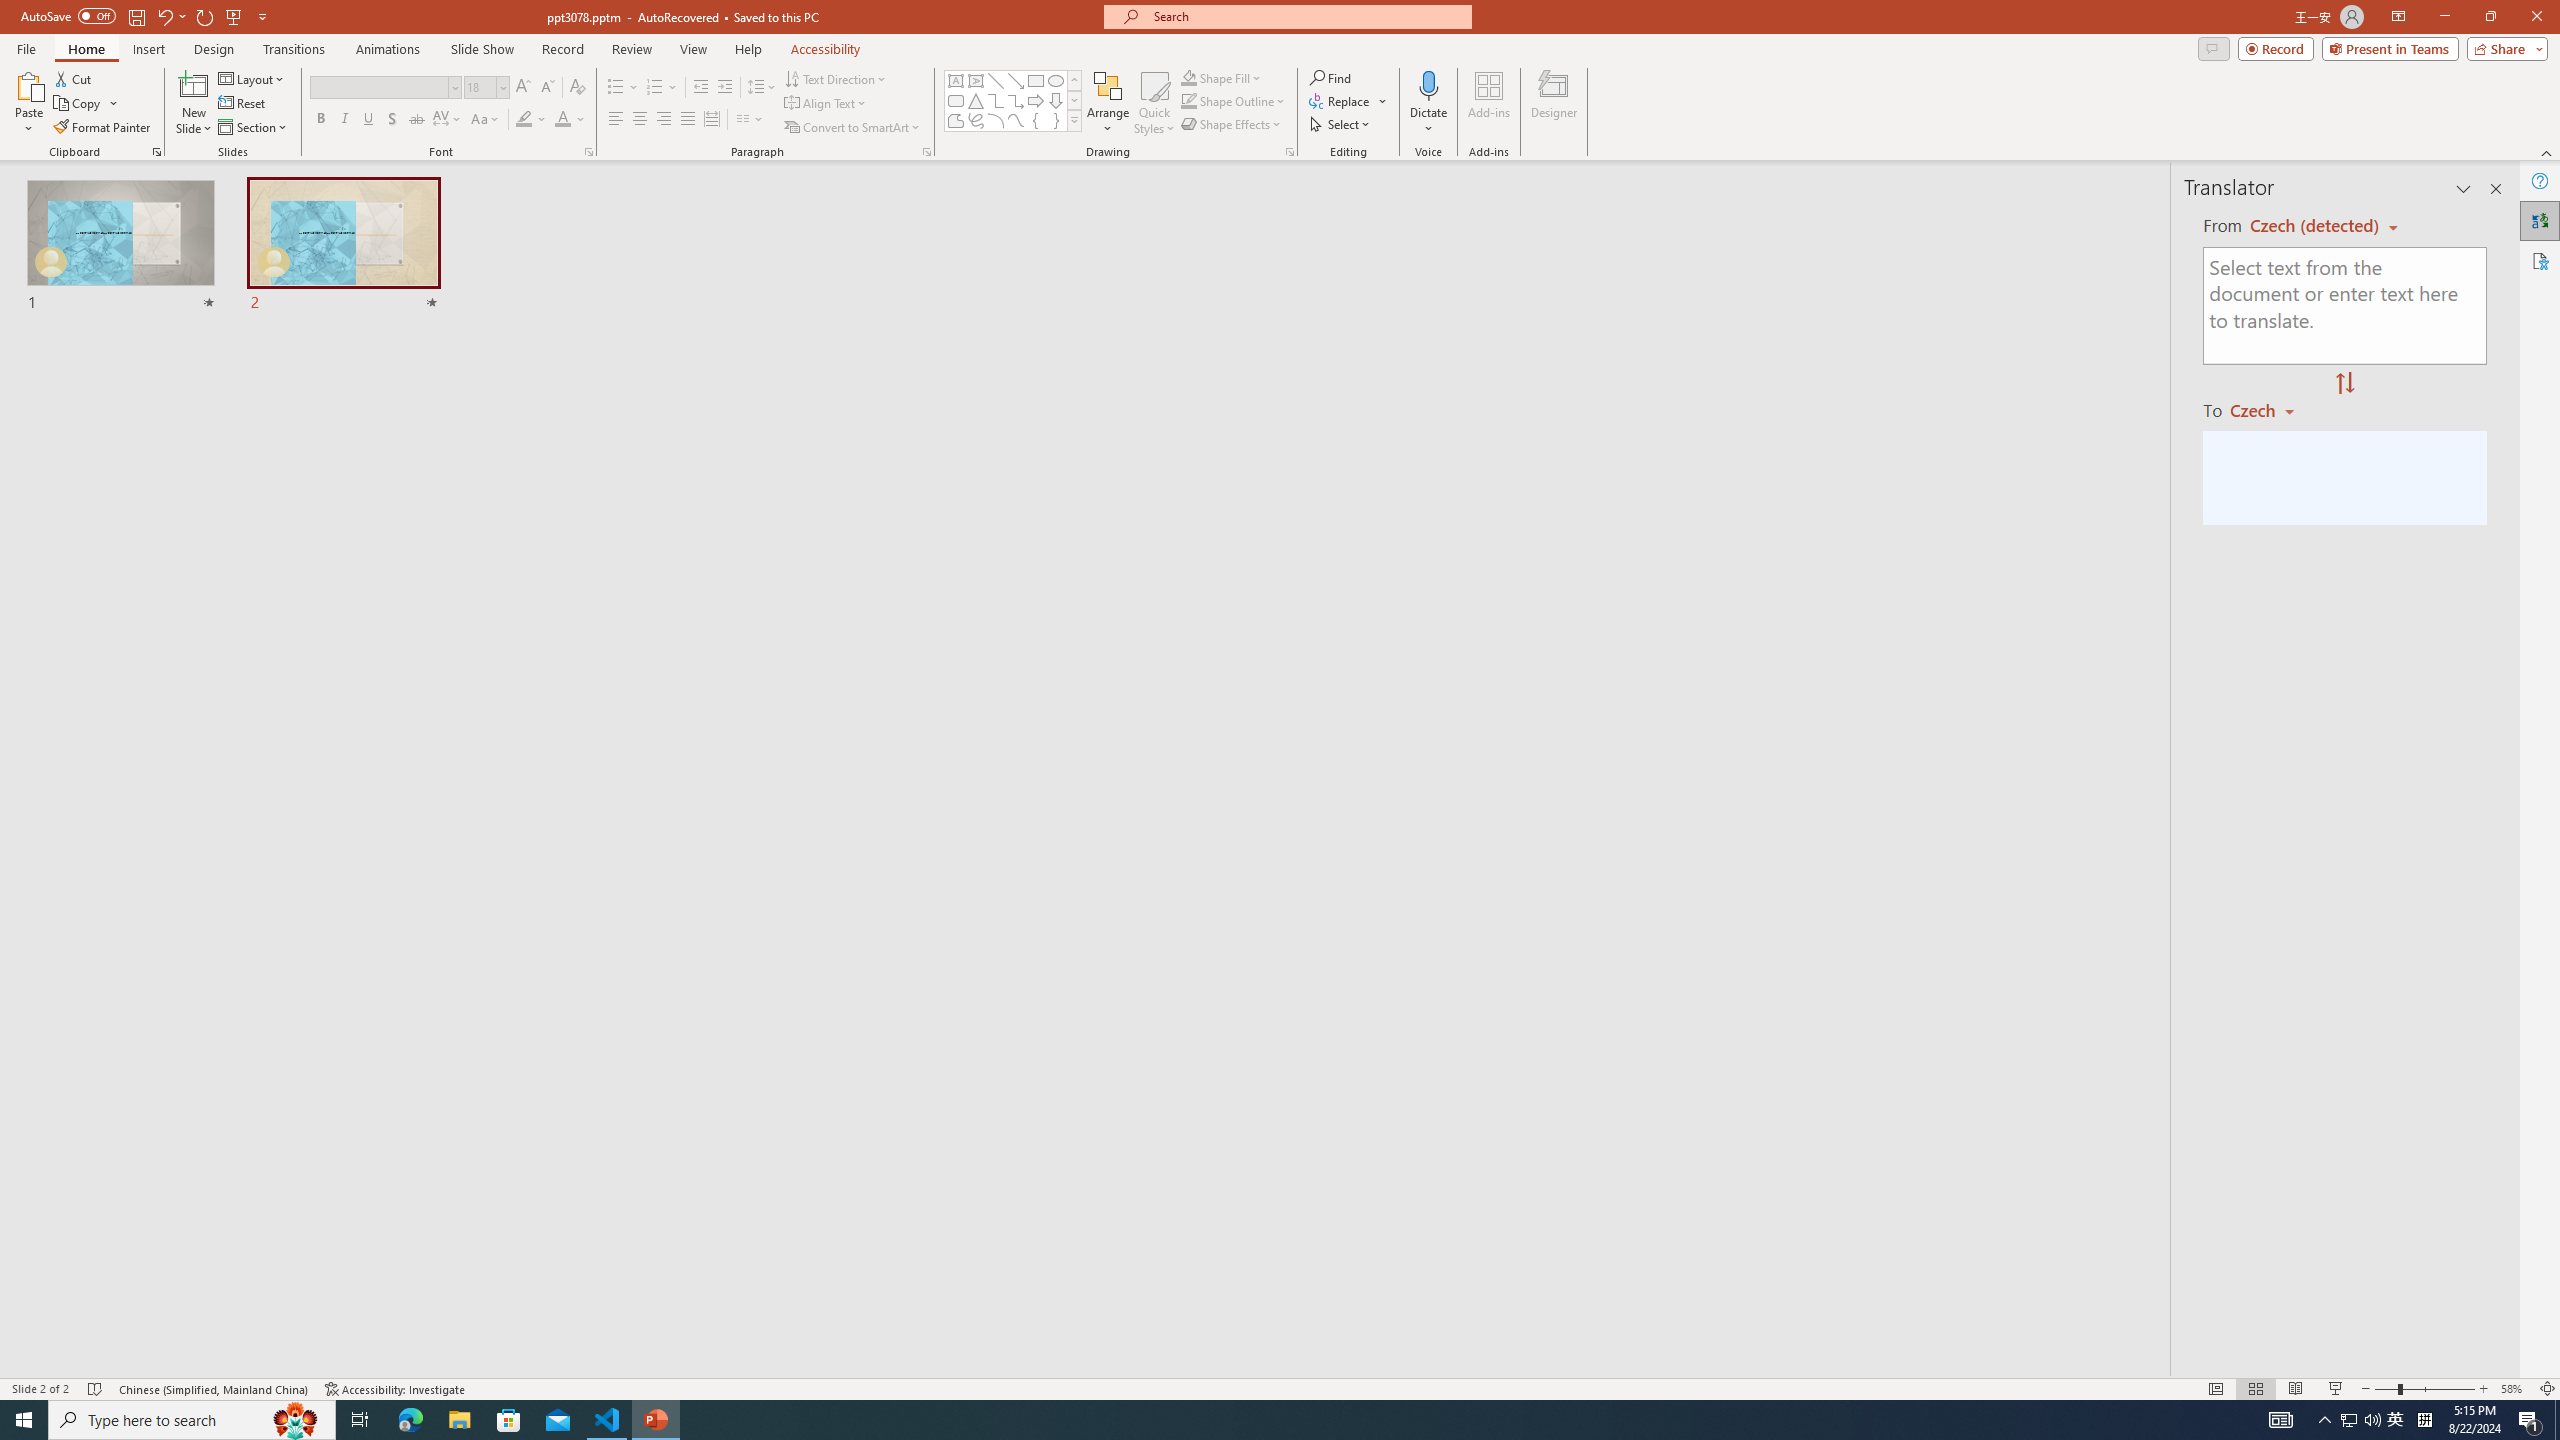 The image size is (2560, 1440). I want to click on Arrange, so click(1108, 103).